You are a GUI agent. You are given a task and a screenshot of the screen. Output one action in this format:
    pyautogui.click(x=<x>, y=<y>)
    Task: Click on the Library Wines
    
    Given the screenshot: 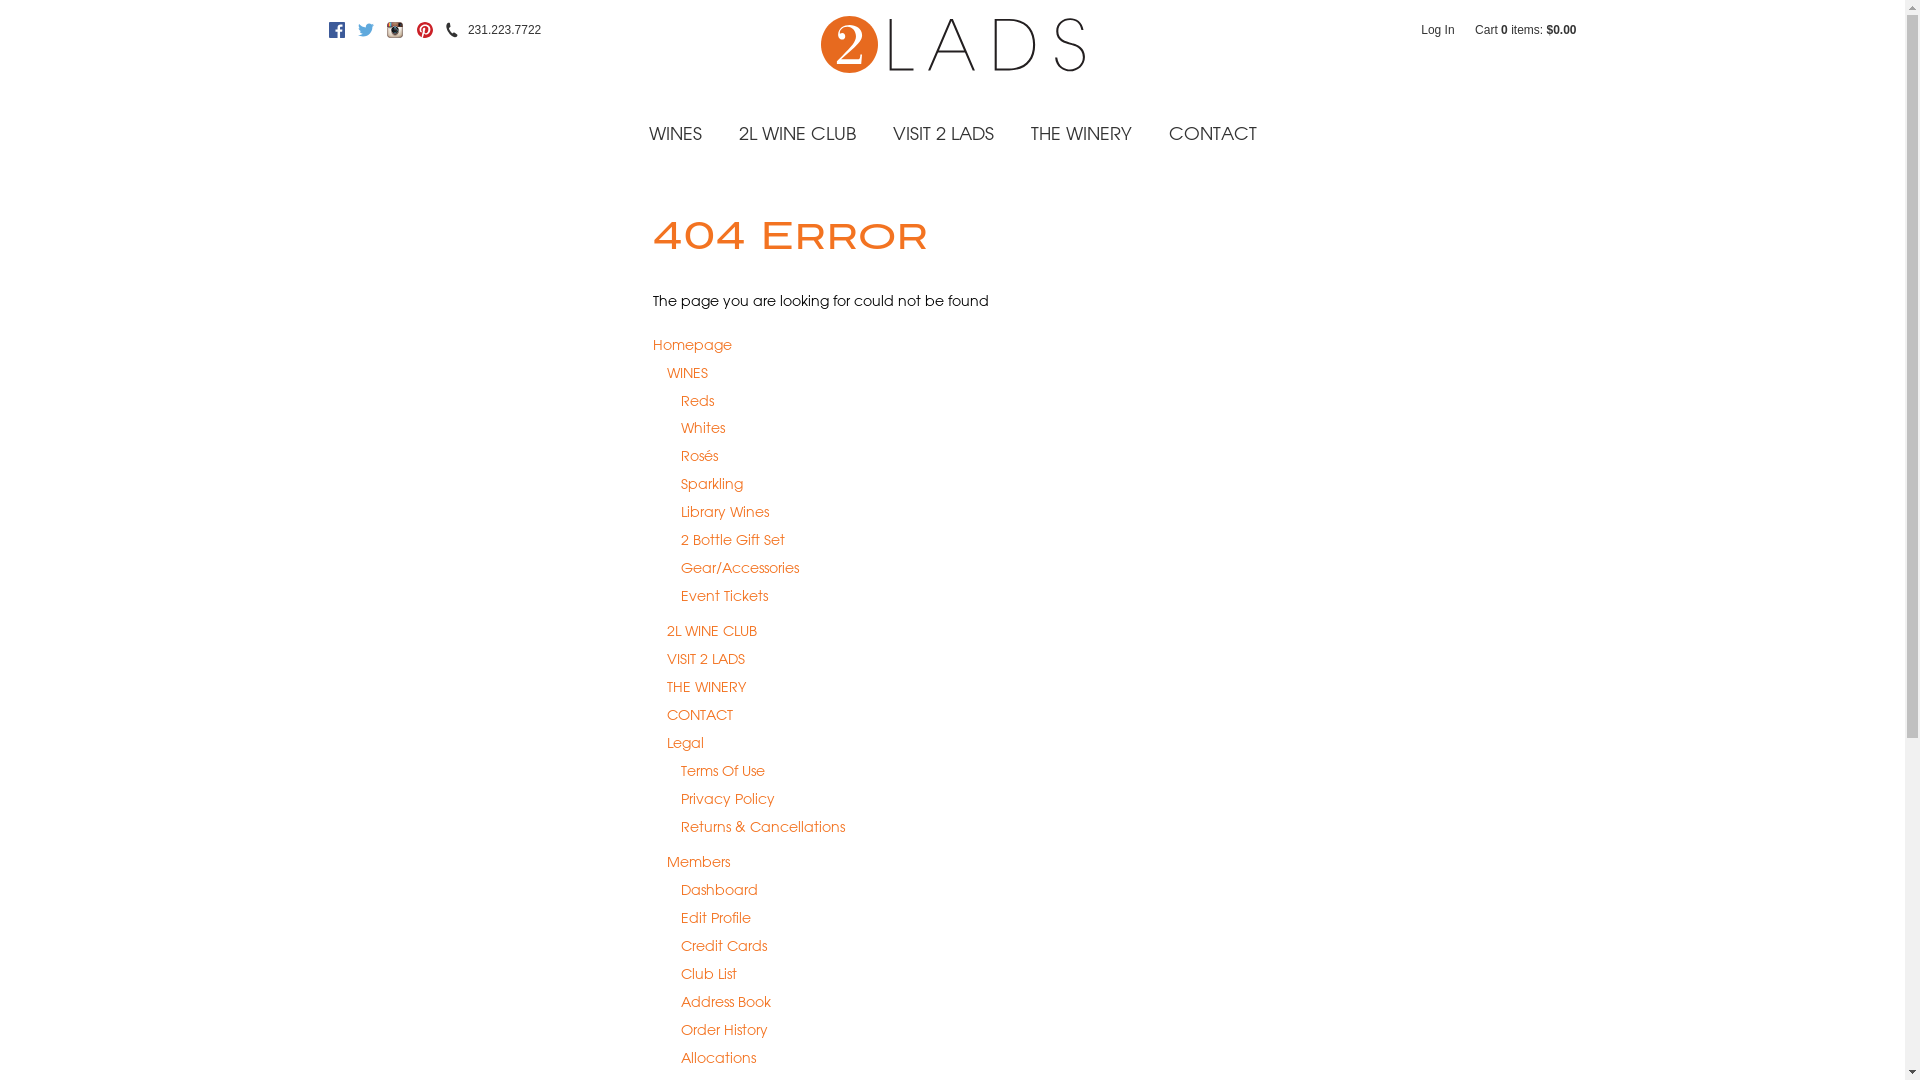 What is the action you would take?
    pyautogui.click(x=725, y=513)
    